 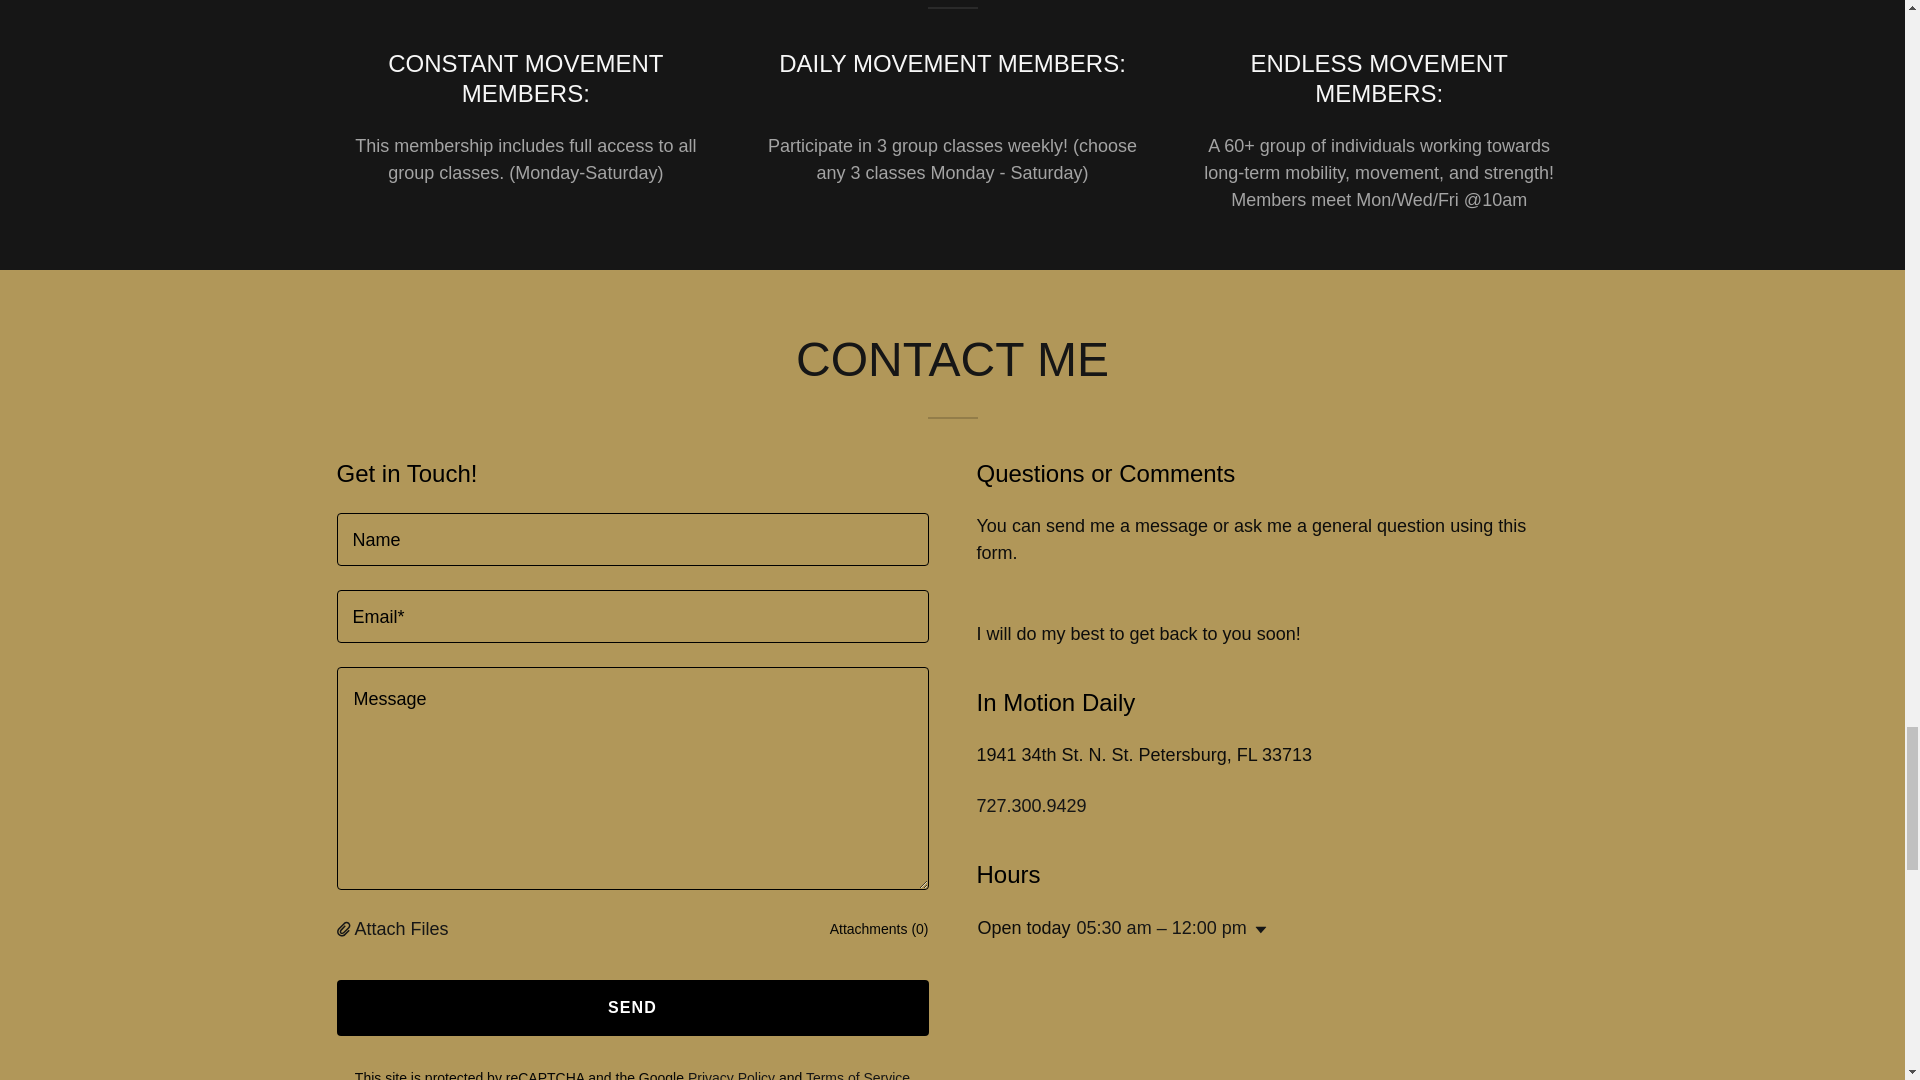 What do you see at coordinates (1030, 806) in the screenshot?
I see `727.300.9429` at bounding box center [1030, 806].